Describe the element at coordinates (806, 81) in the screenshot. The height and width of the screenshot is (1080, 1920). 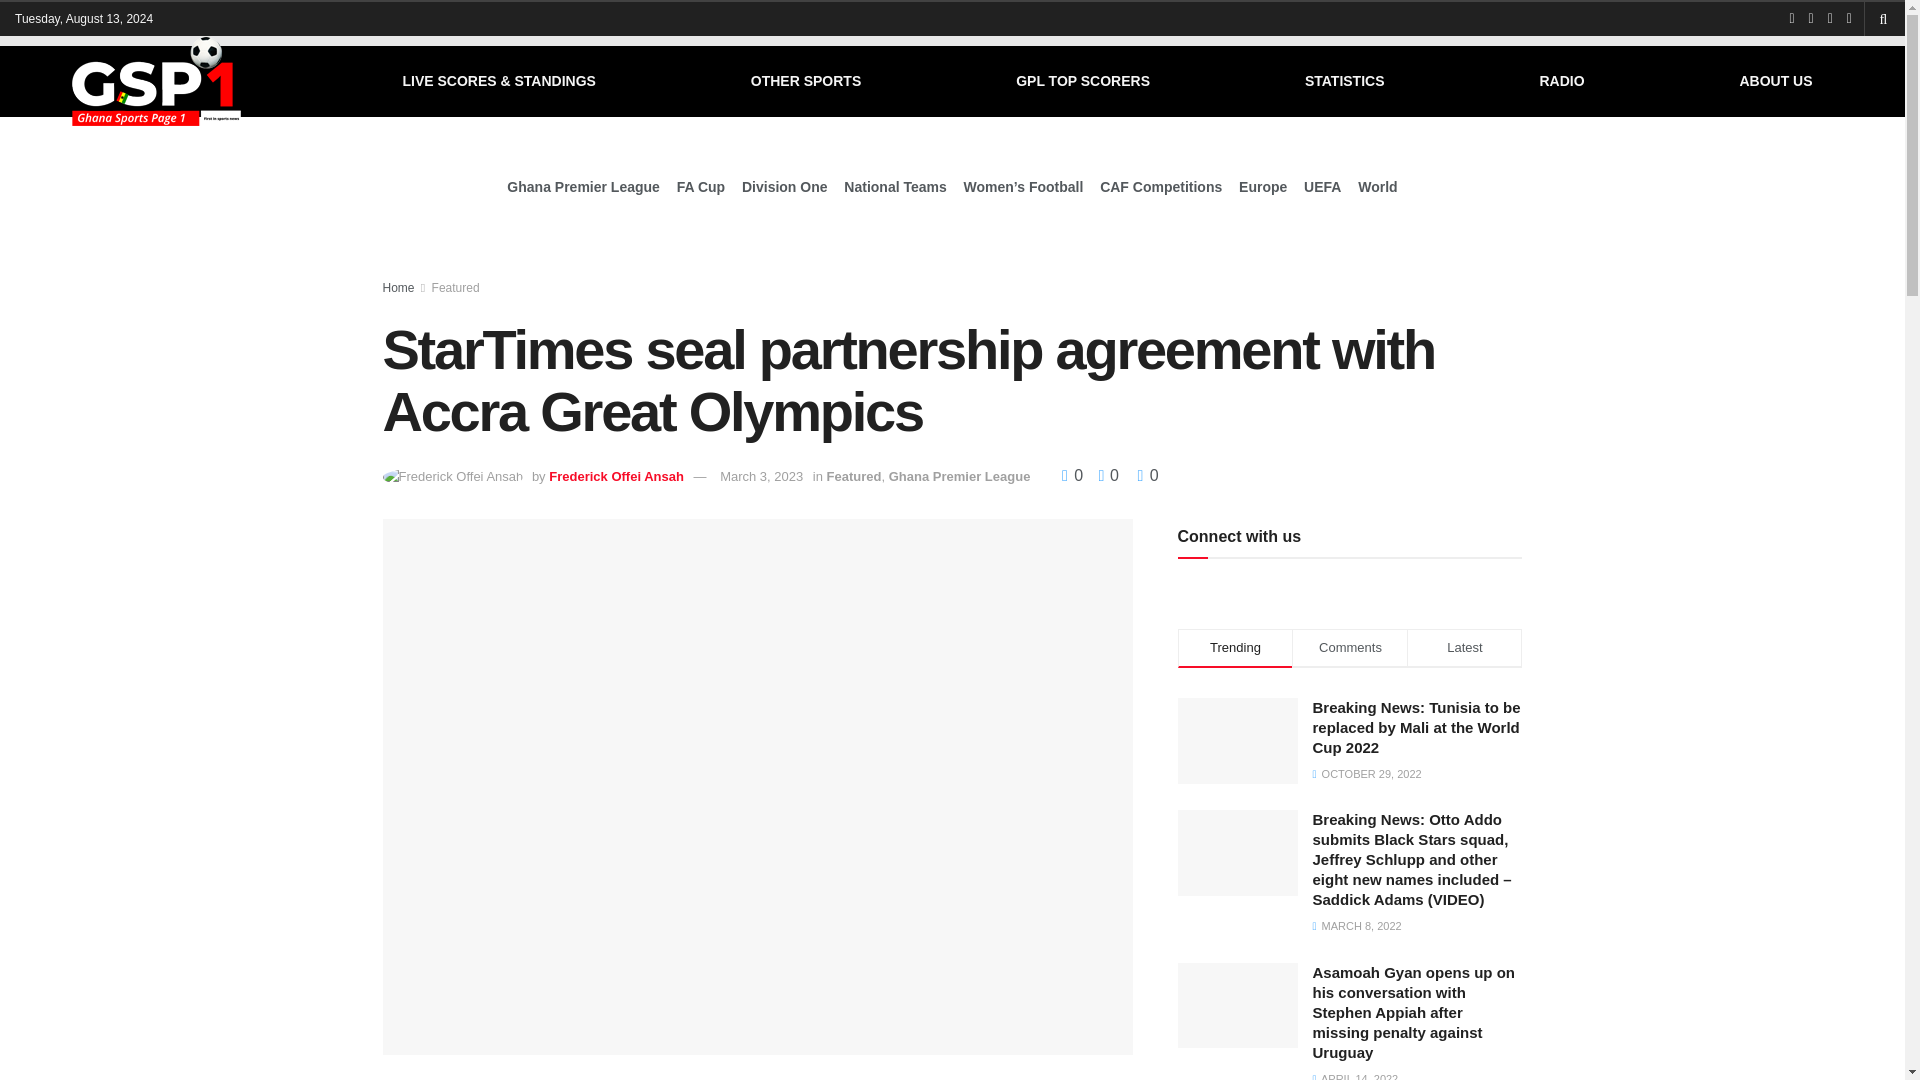
I see `OTHER SPORTS` at that location.